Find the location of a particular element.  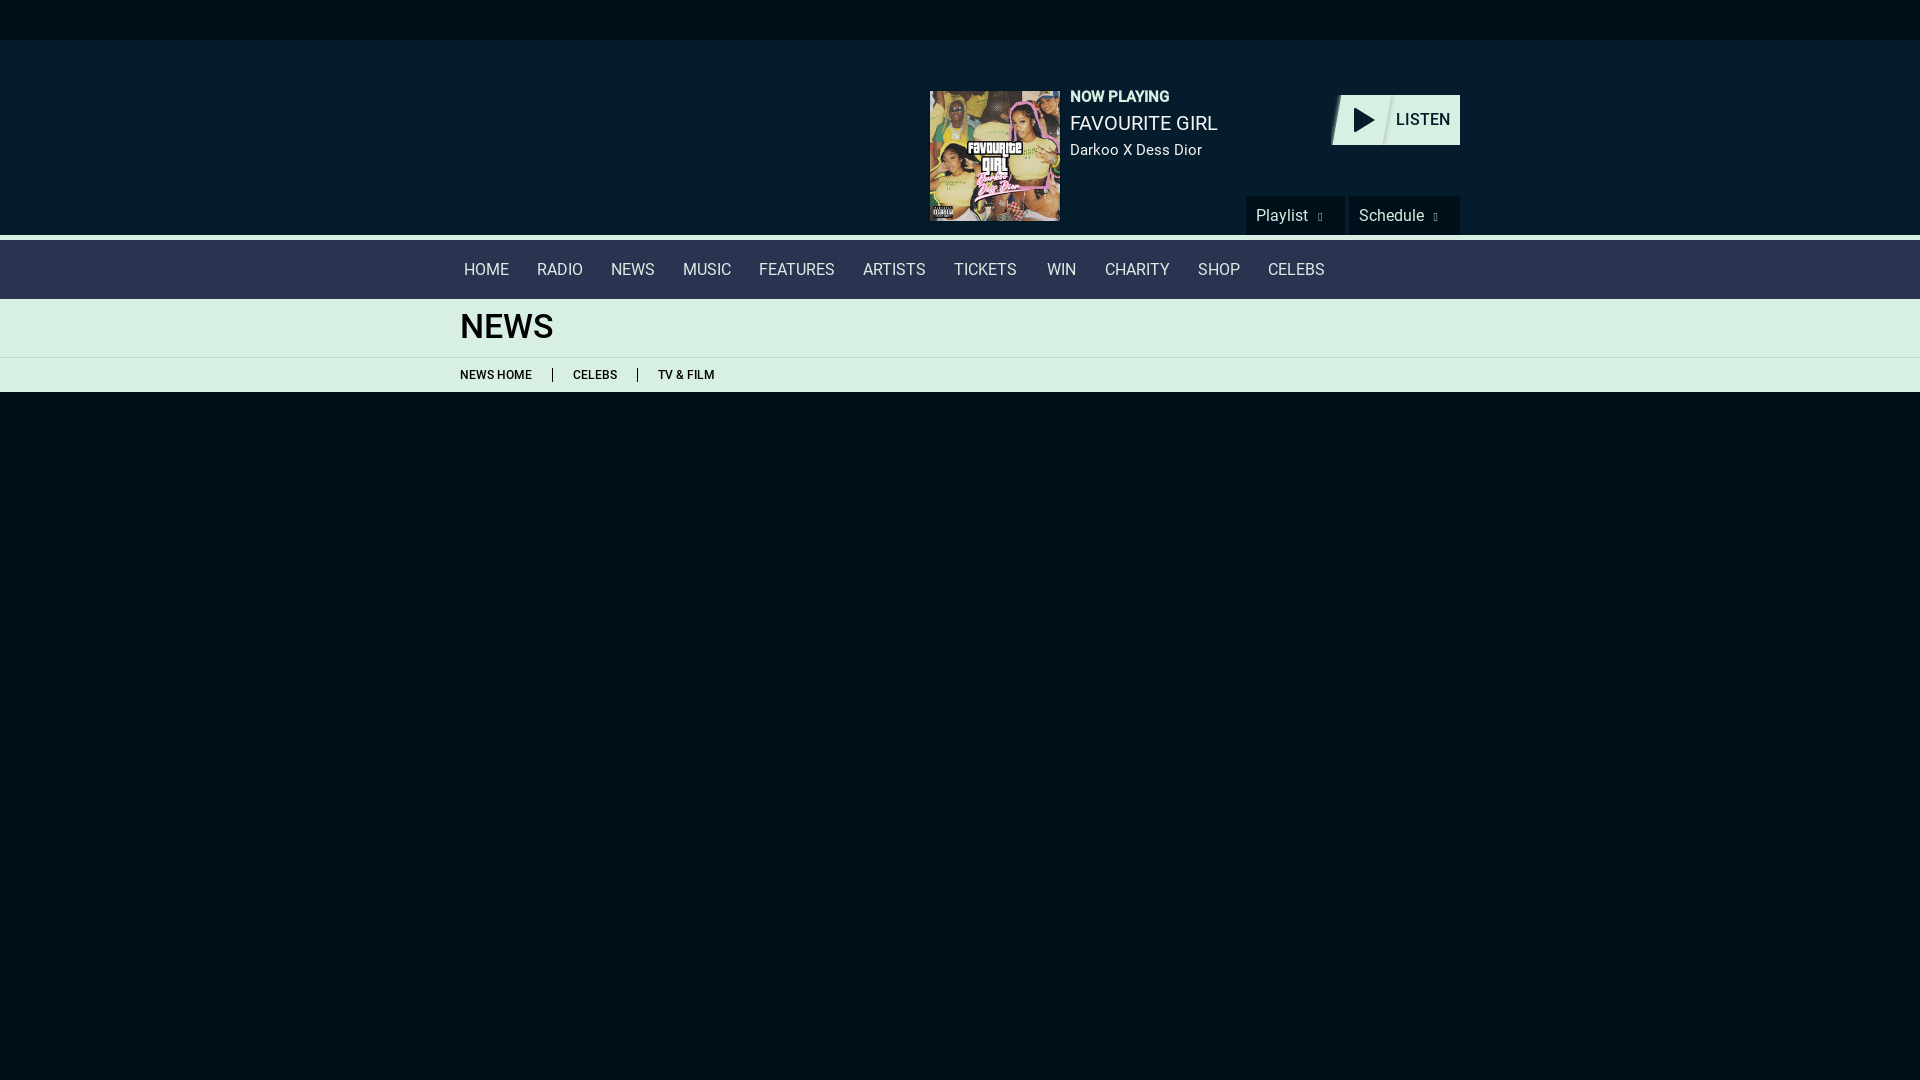

CELEBS is located at coordinates (1296, 269).